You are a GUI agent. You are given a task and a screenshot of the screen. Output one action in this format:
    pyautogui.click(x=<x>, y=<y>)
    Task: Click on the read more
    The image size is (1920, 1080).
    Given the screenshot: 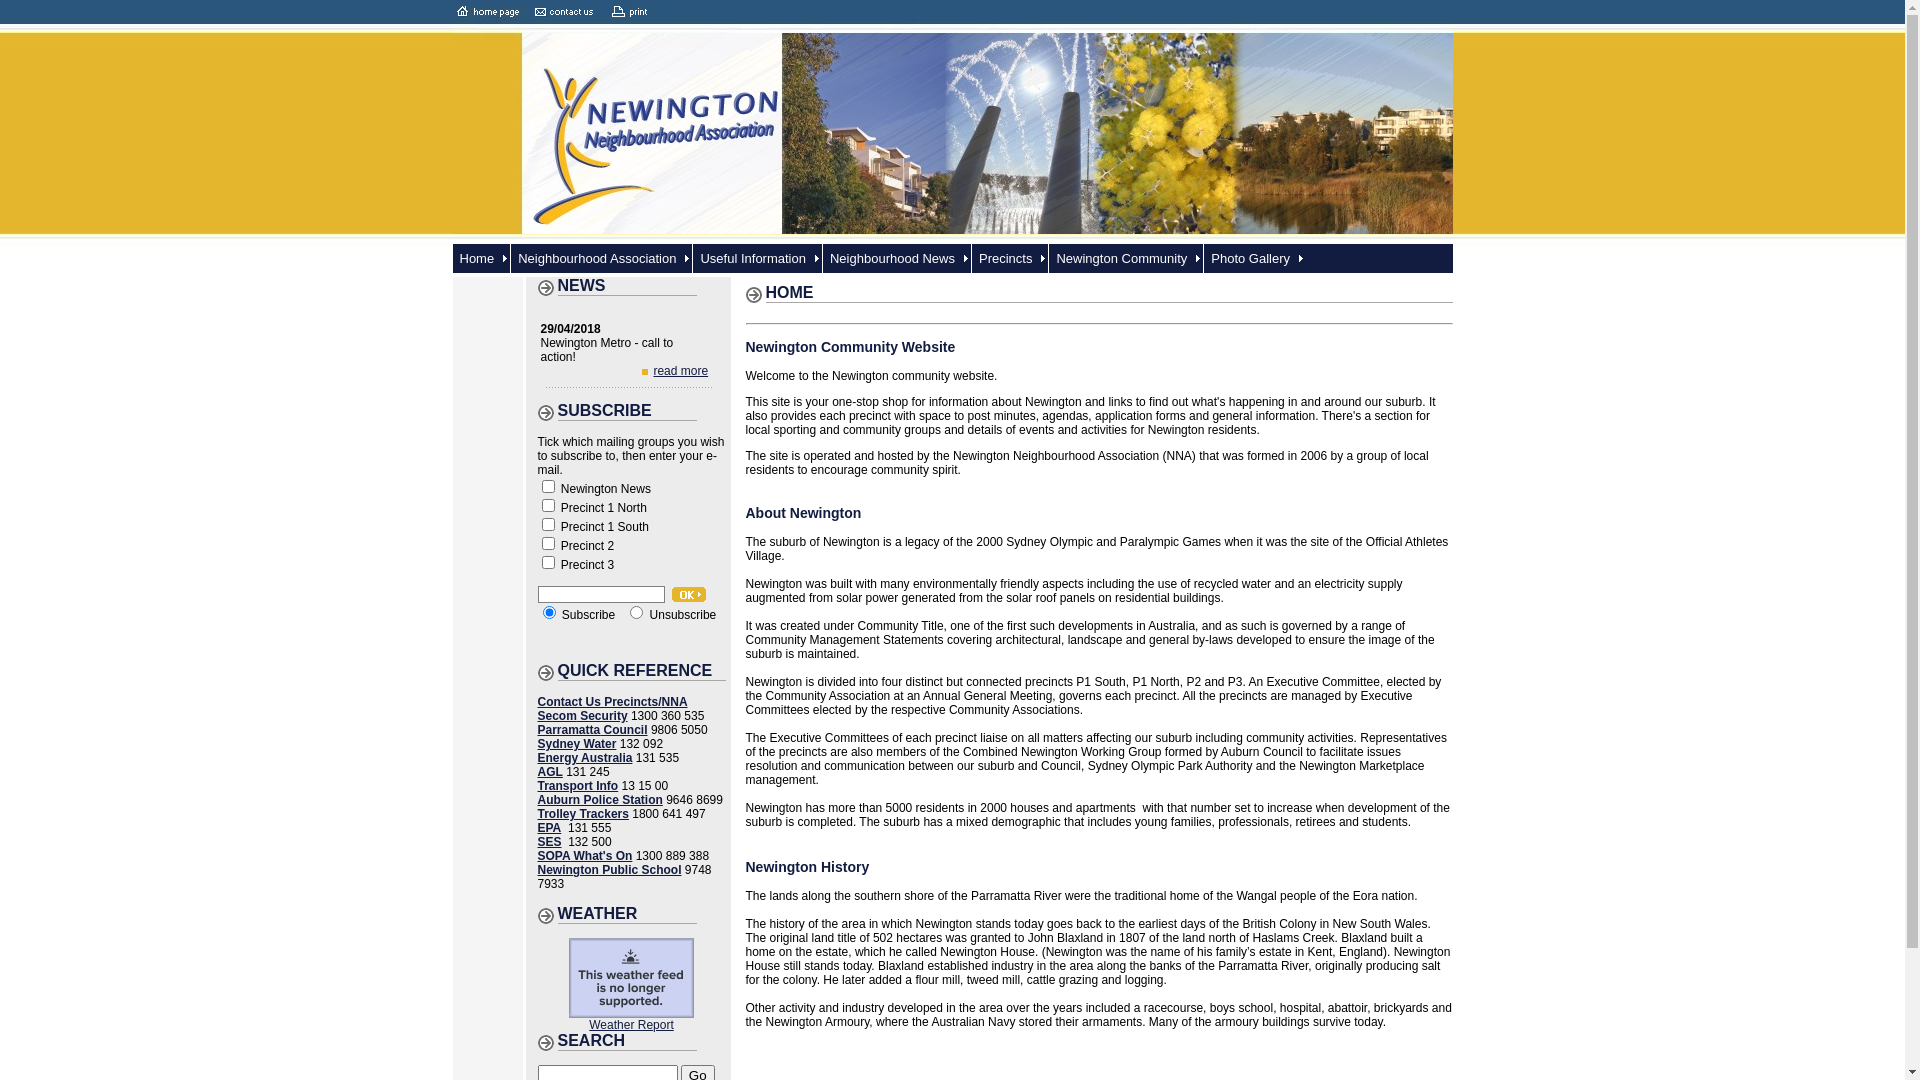 What is the action you would take?
    pyautogui.click(x=680, y=371)
    